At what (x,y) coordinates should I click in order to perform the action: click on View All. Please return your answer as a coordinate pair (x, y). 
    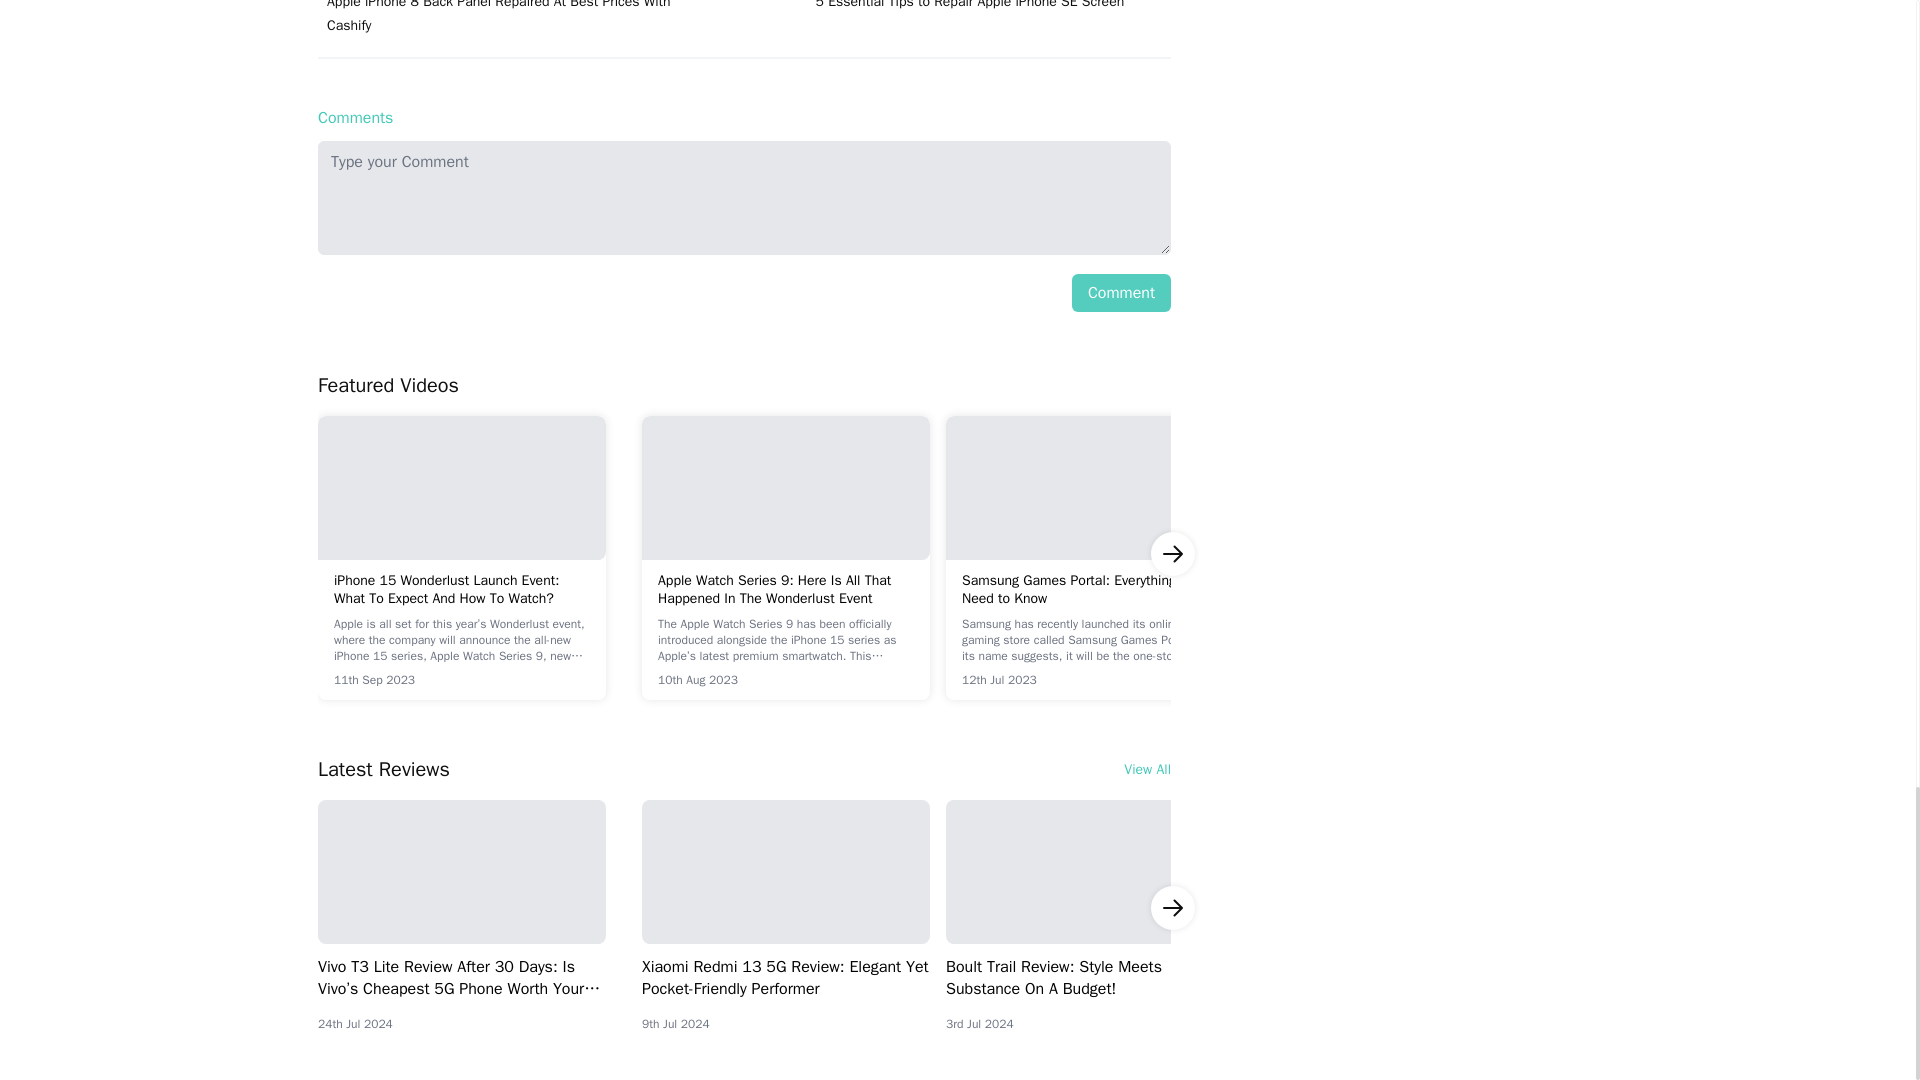
    Looking at the image, I should click on (1147, 770).